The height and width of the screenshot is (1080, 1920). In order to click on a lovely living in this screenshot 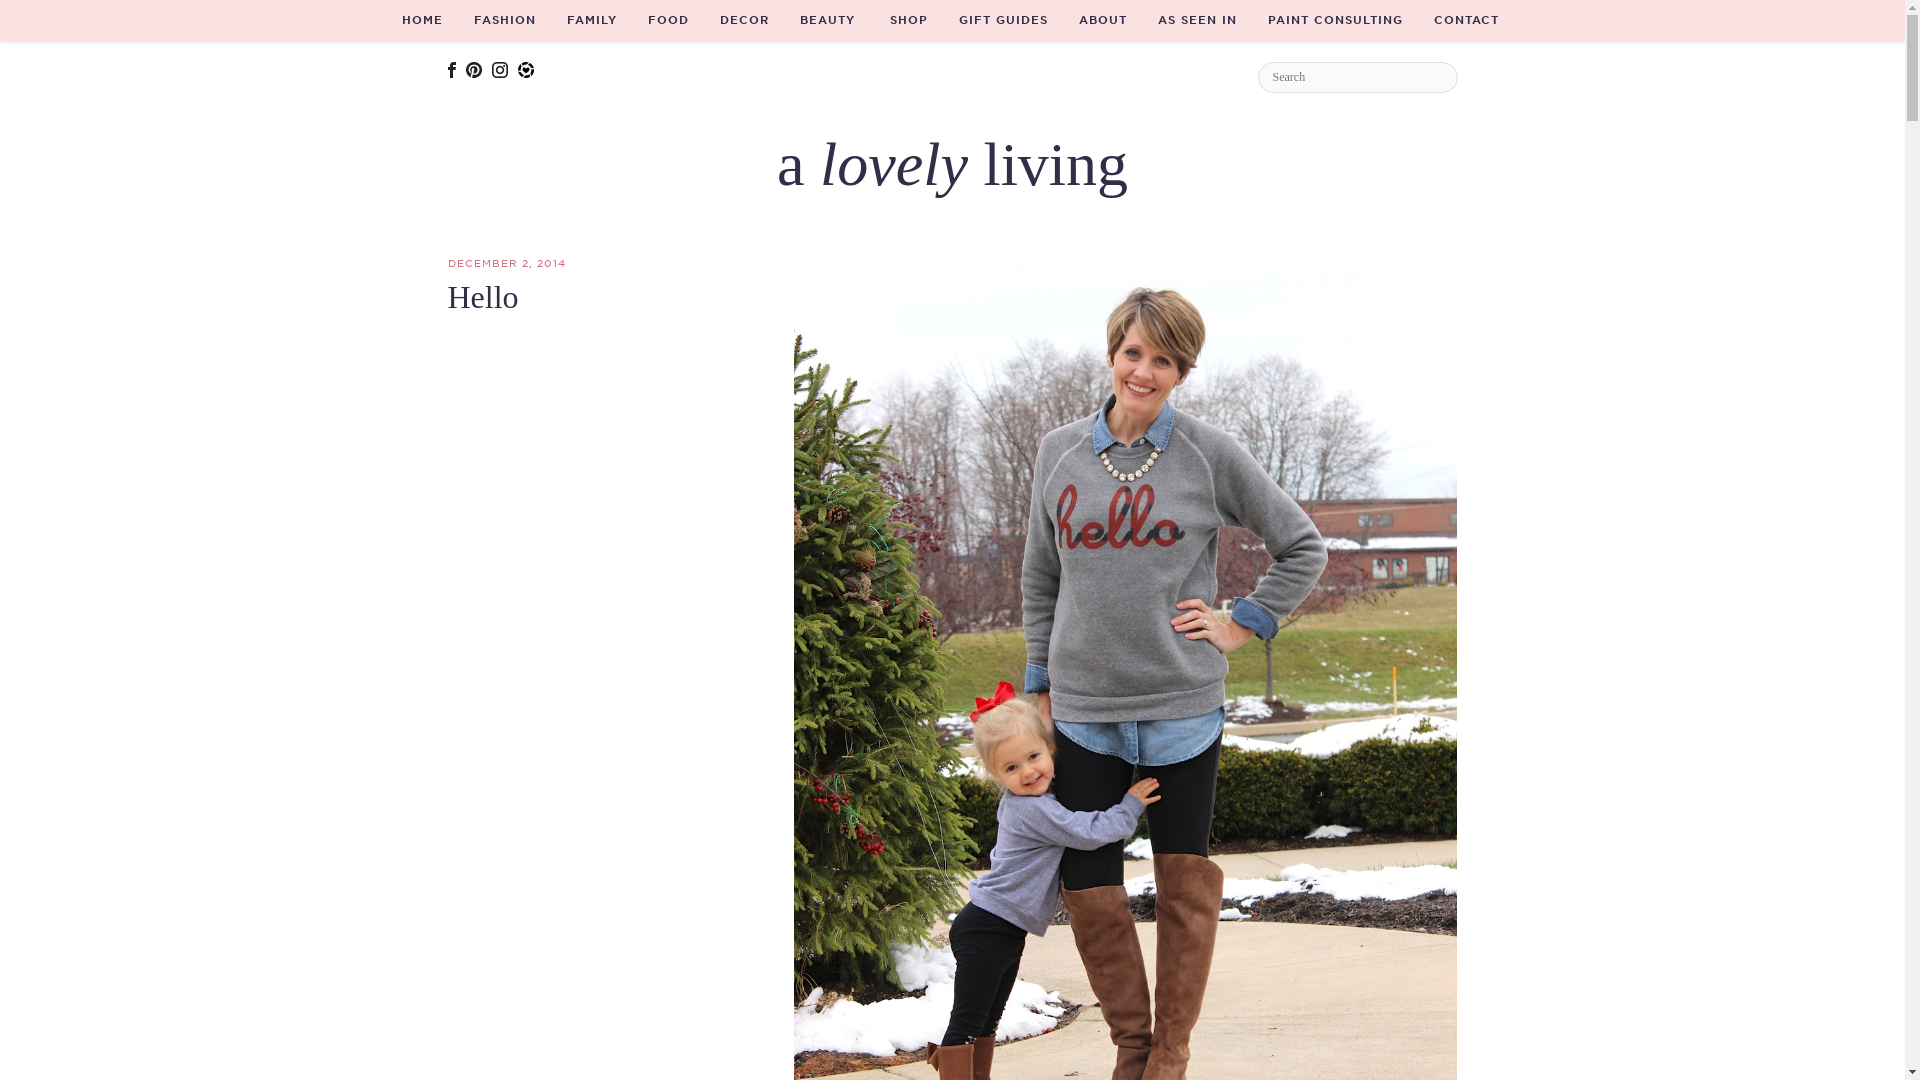, I will do `click(952, 163)`.